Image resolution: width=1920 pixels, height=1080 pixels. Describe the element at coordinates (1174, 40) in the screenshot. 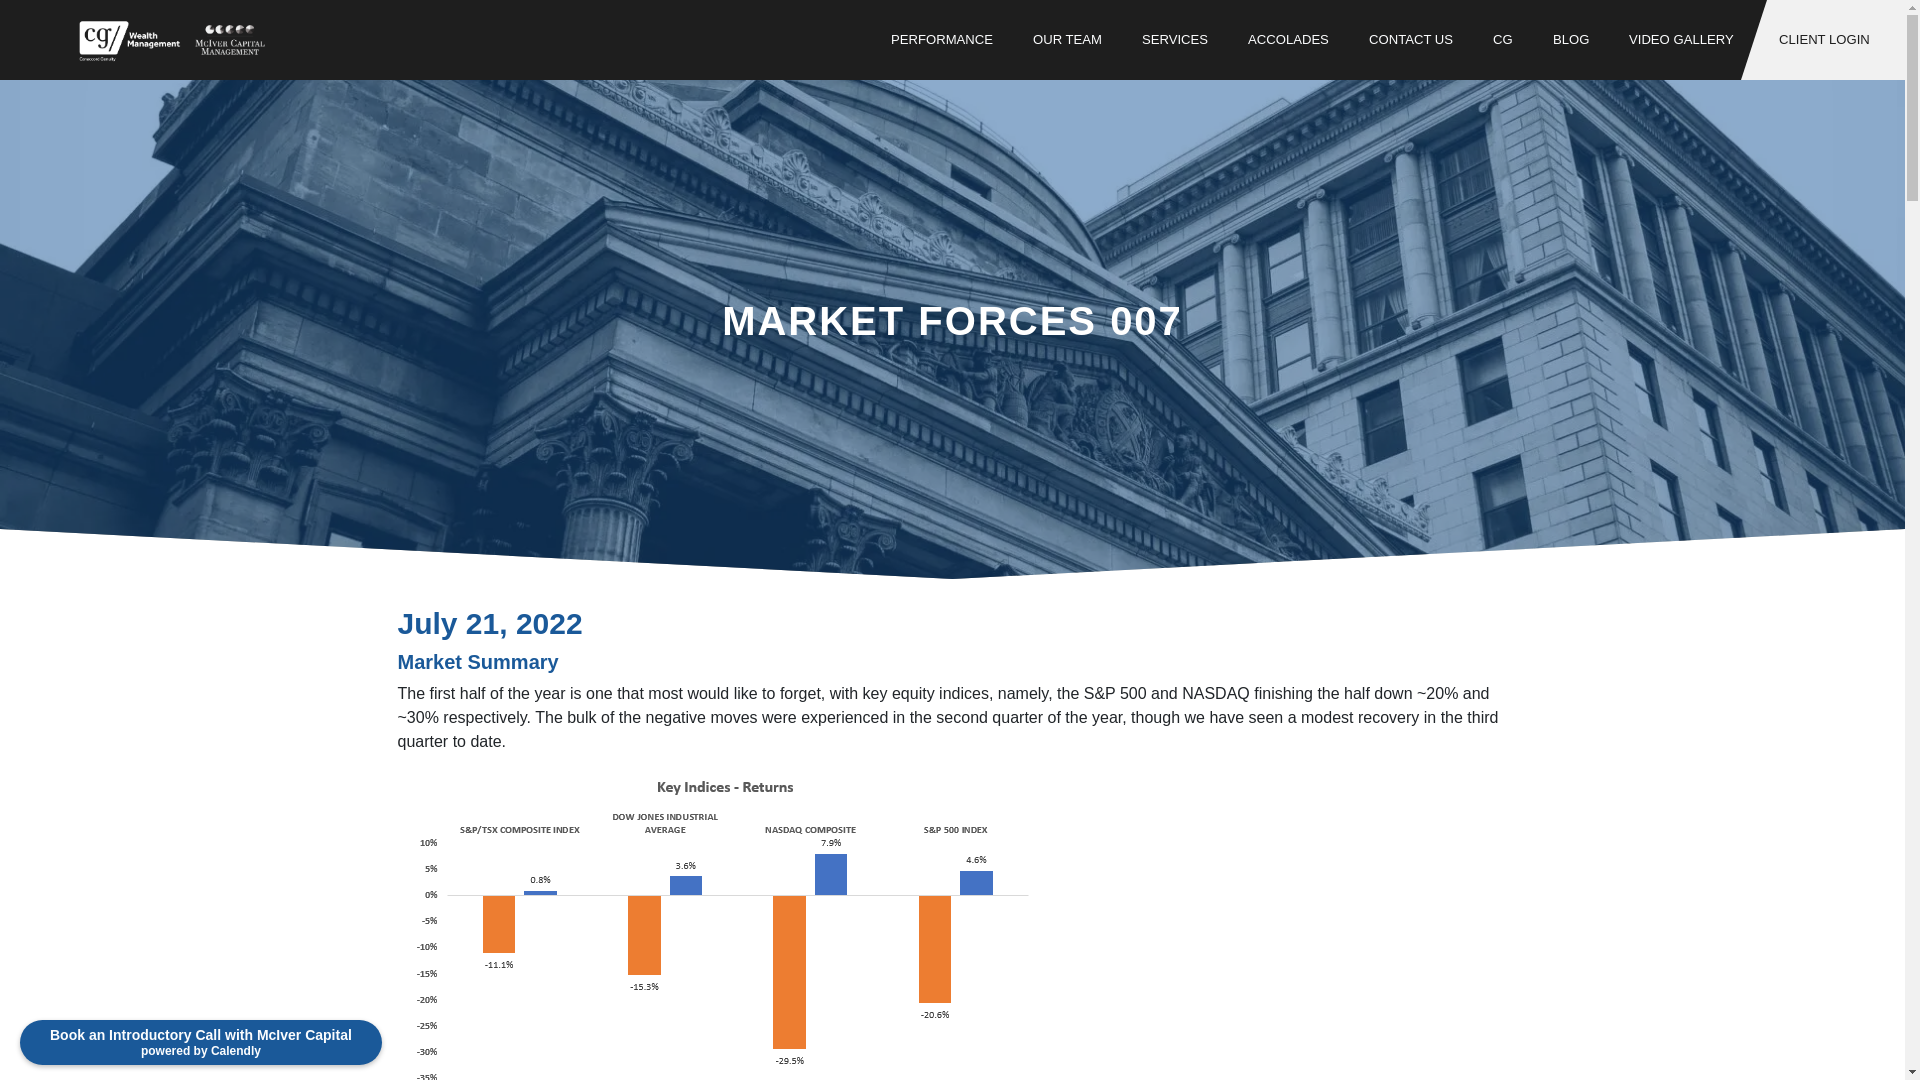

I see `SERVICES` at that location.